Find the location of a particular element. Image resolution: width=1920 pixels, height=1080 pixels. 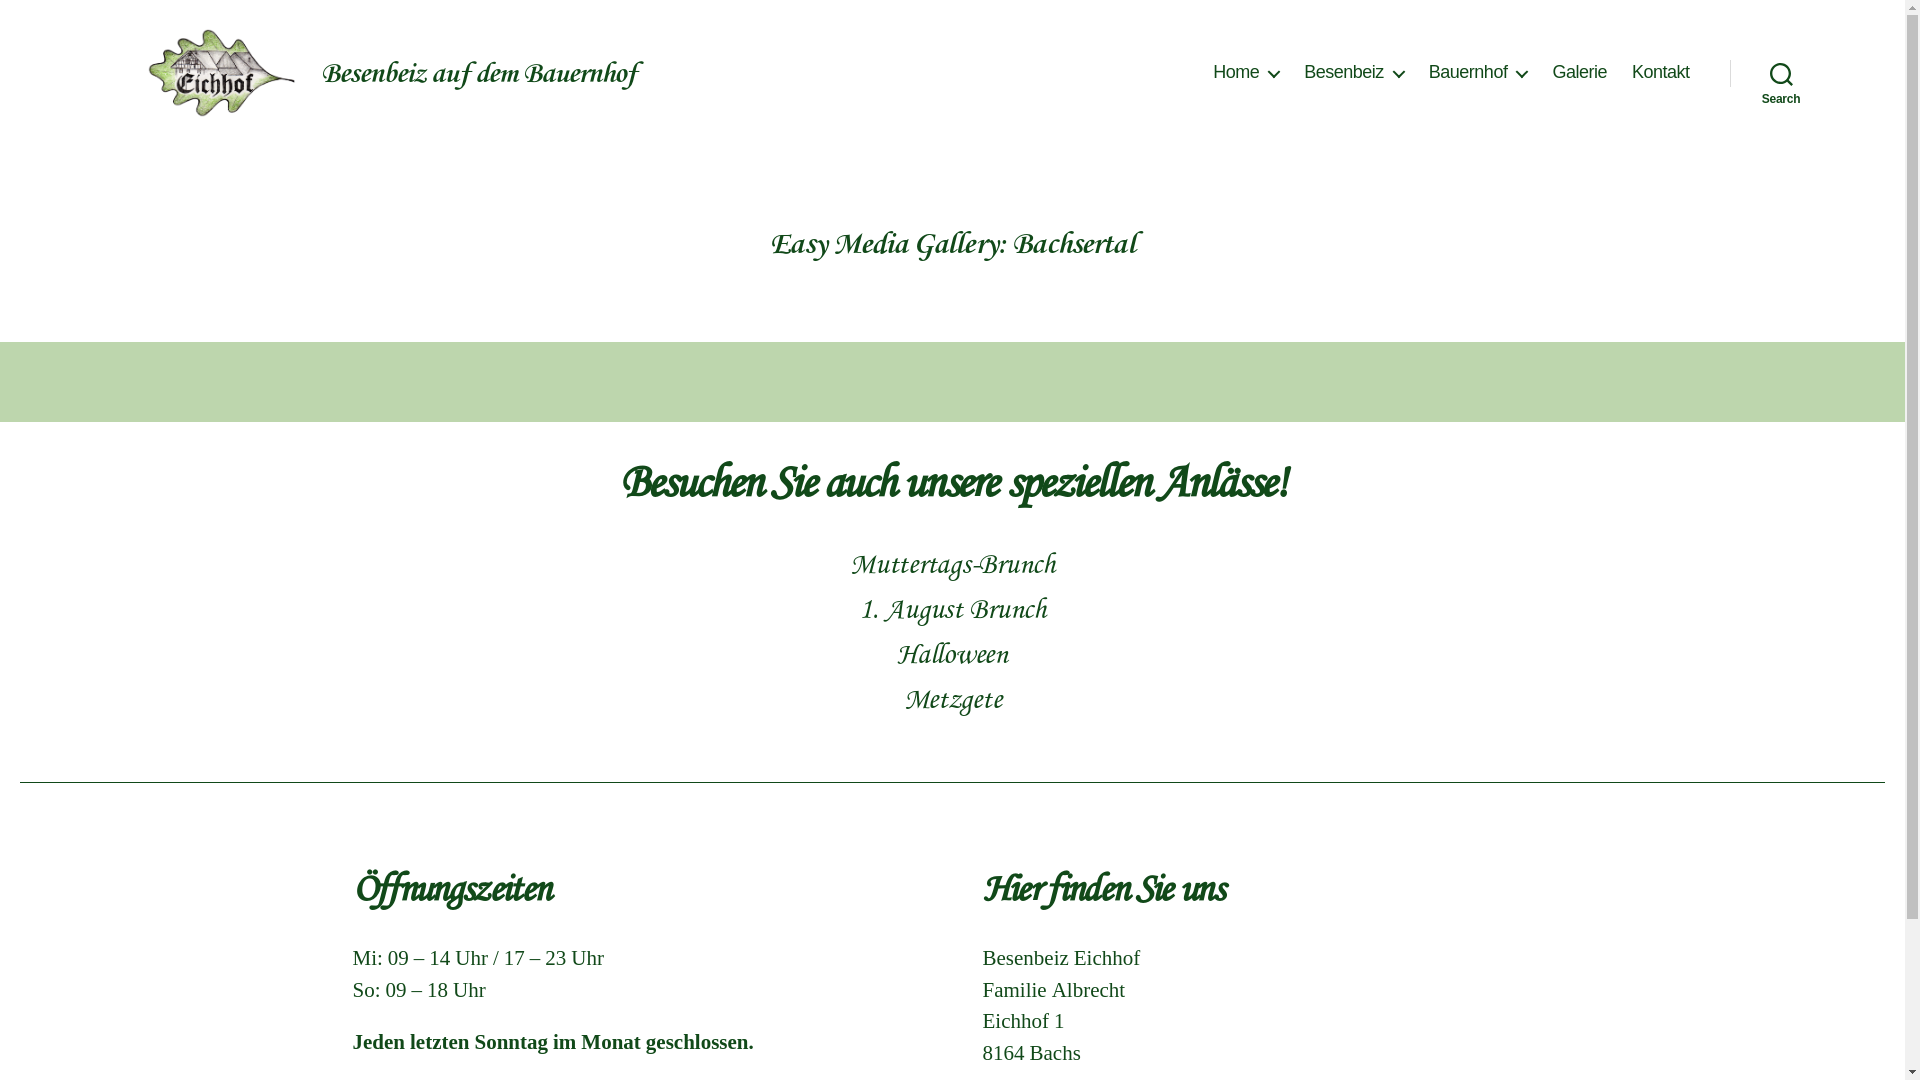

Bauernhof is located at coordinates (1478, 73).